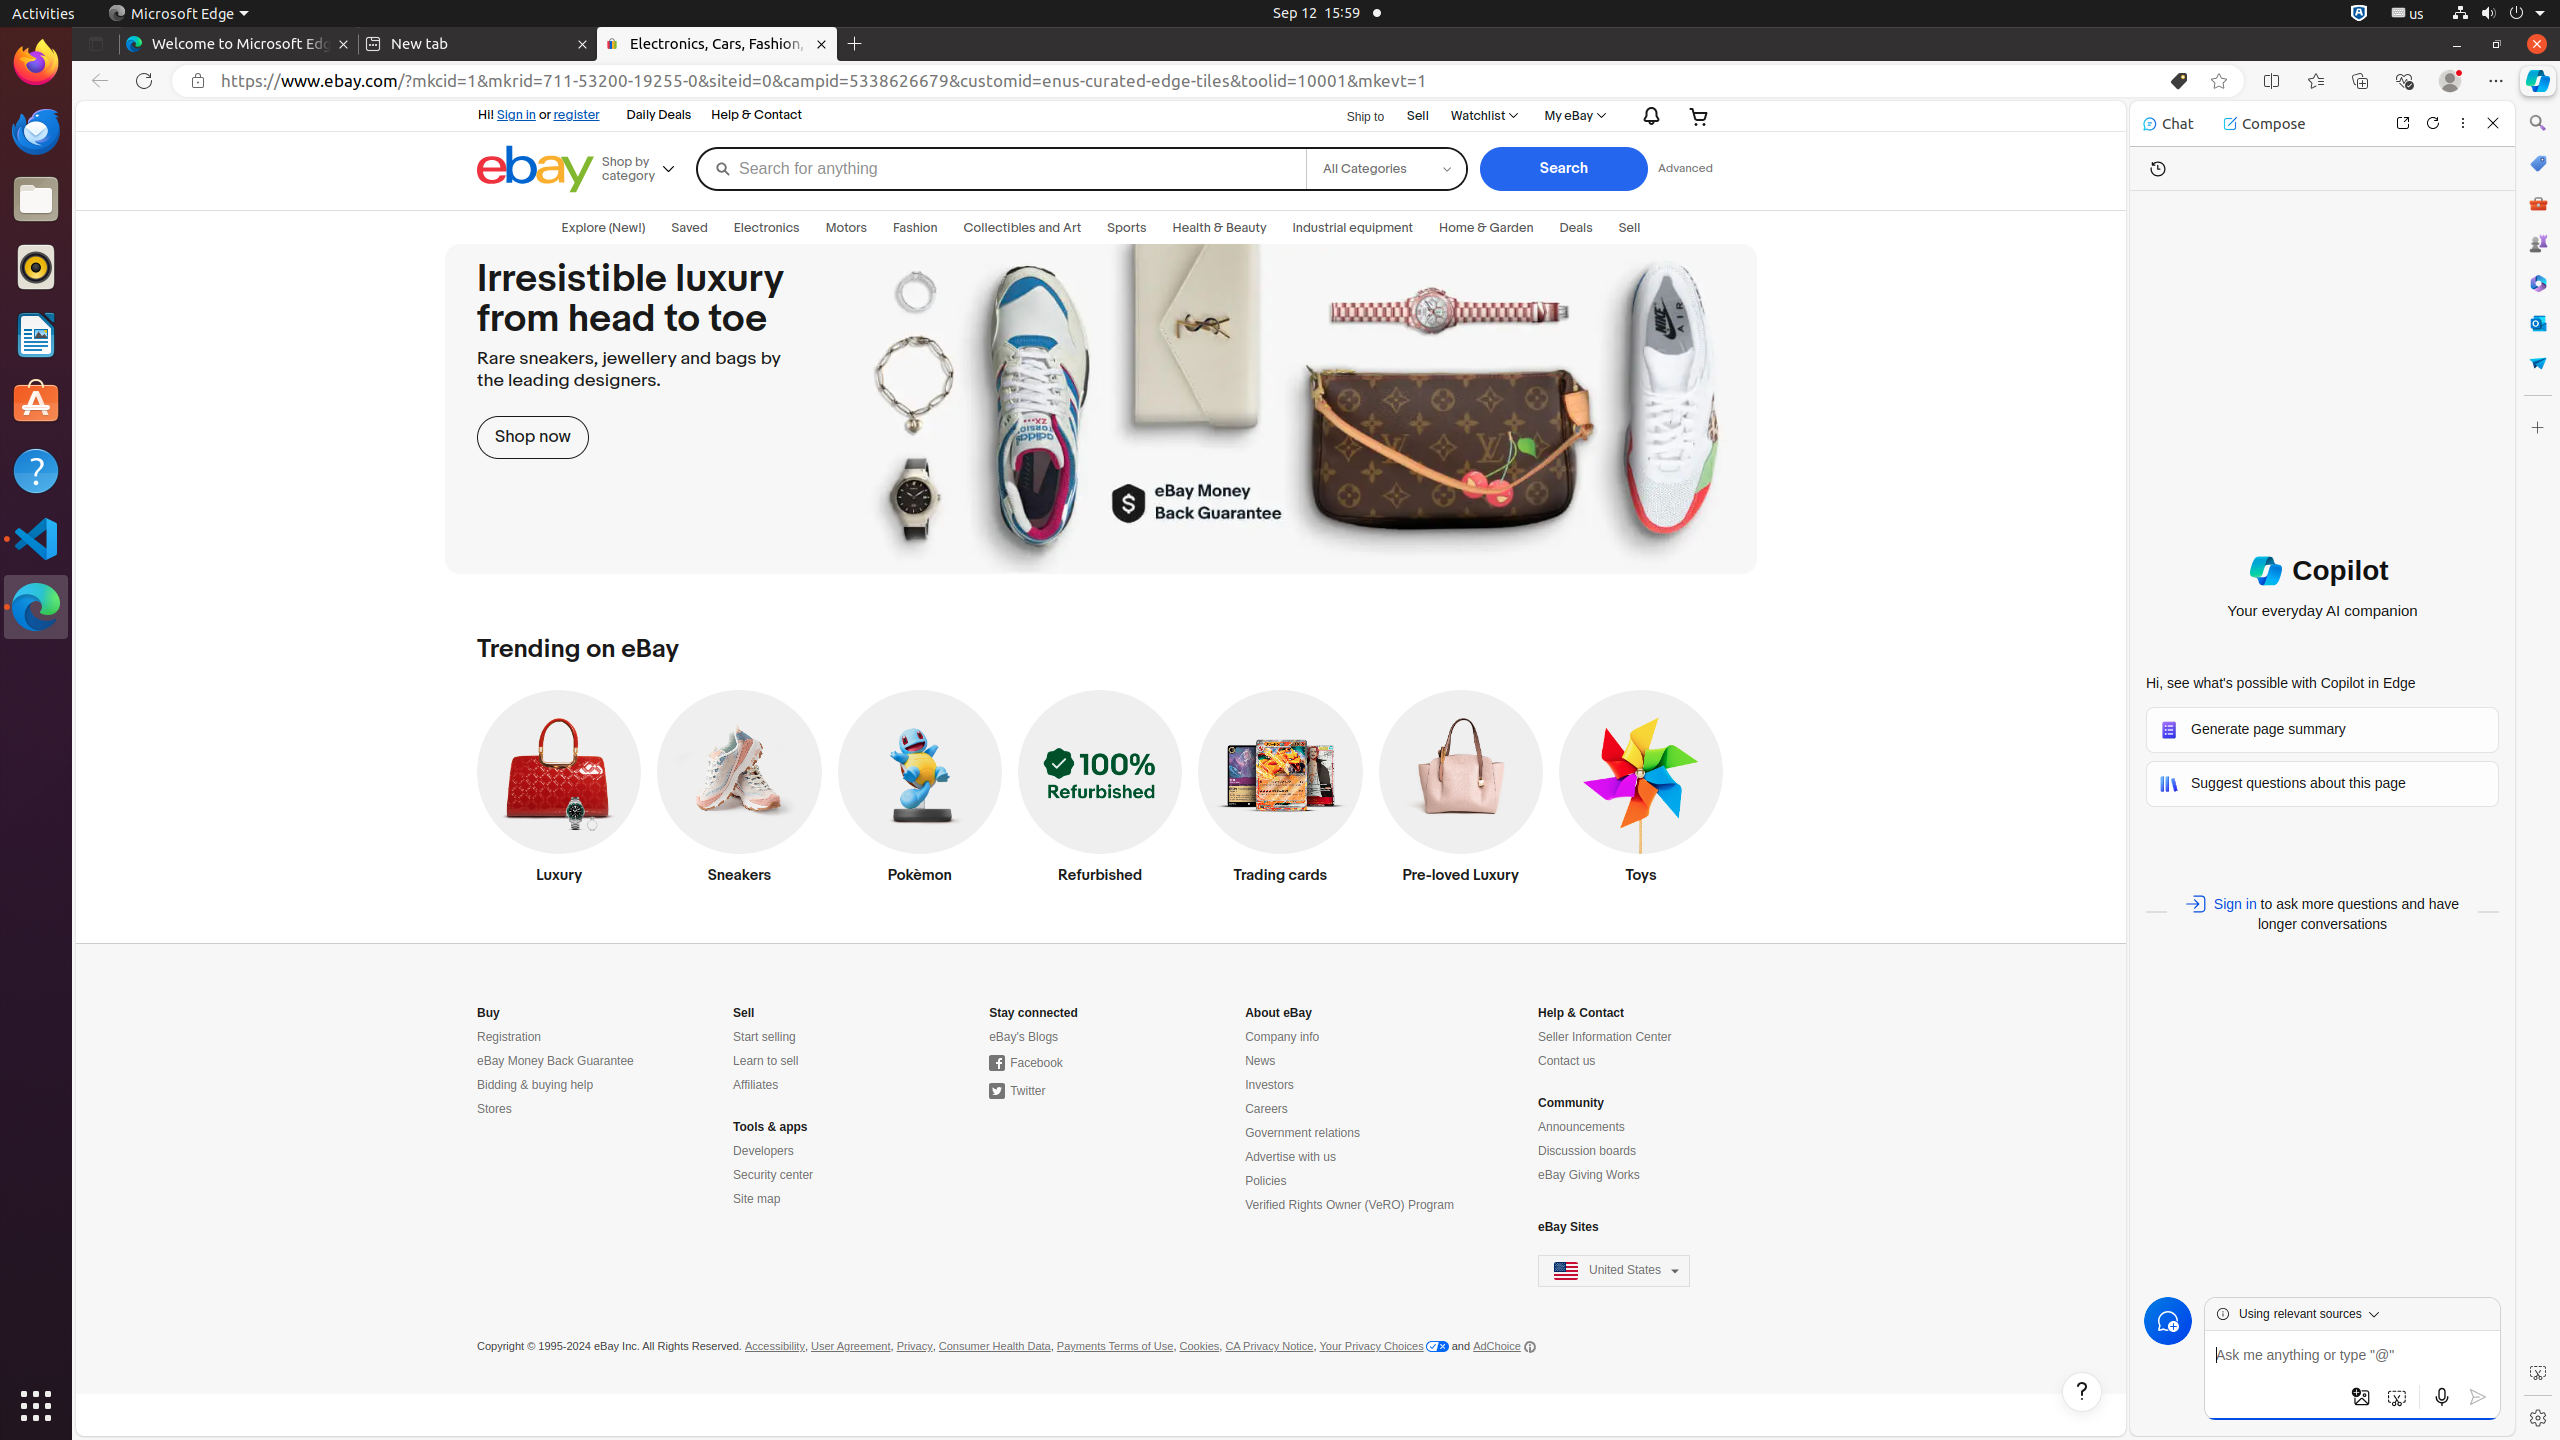 The width and height of the screenshot is (2560, 1440). What do you see at coordinates (178, 14) in the screenshot?
I see `Microsoft Edge` at bounding box center [178, 14].